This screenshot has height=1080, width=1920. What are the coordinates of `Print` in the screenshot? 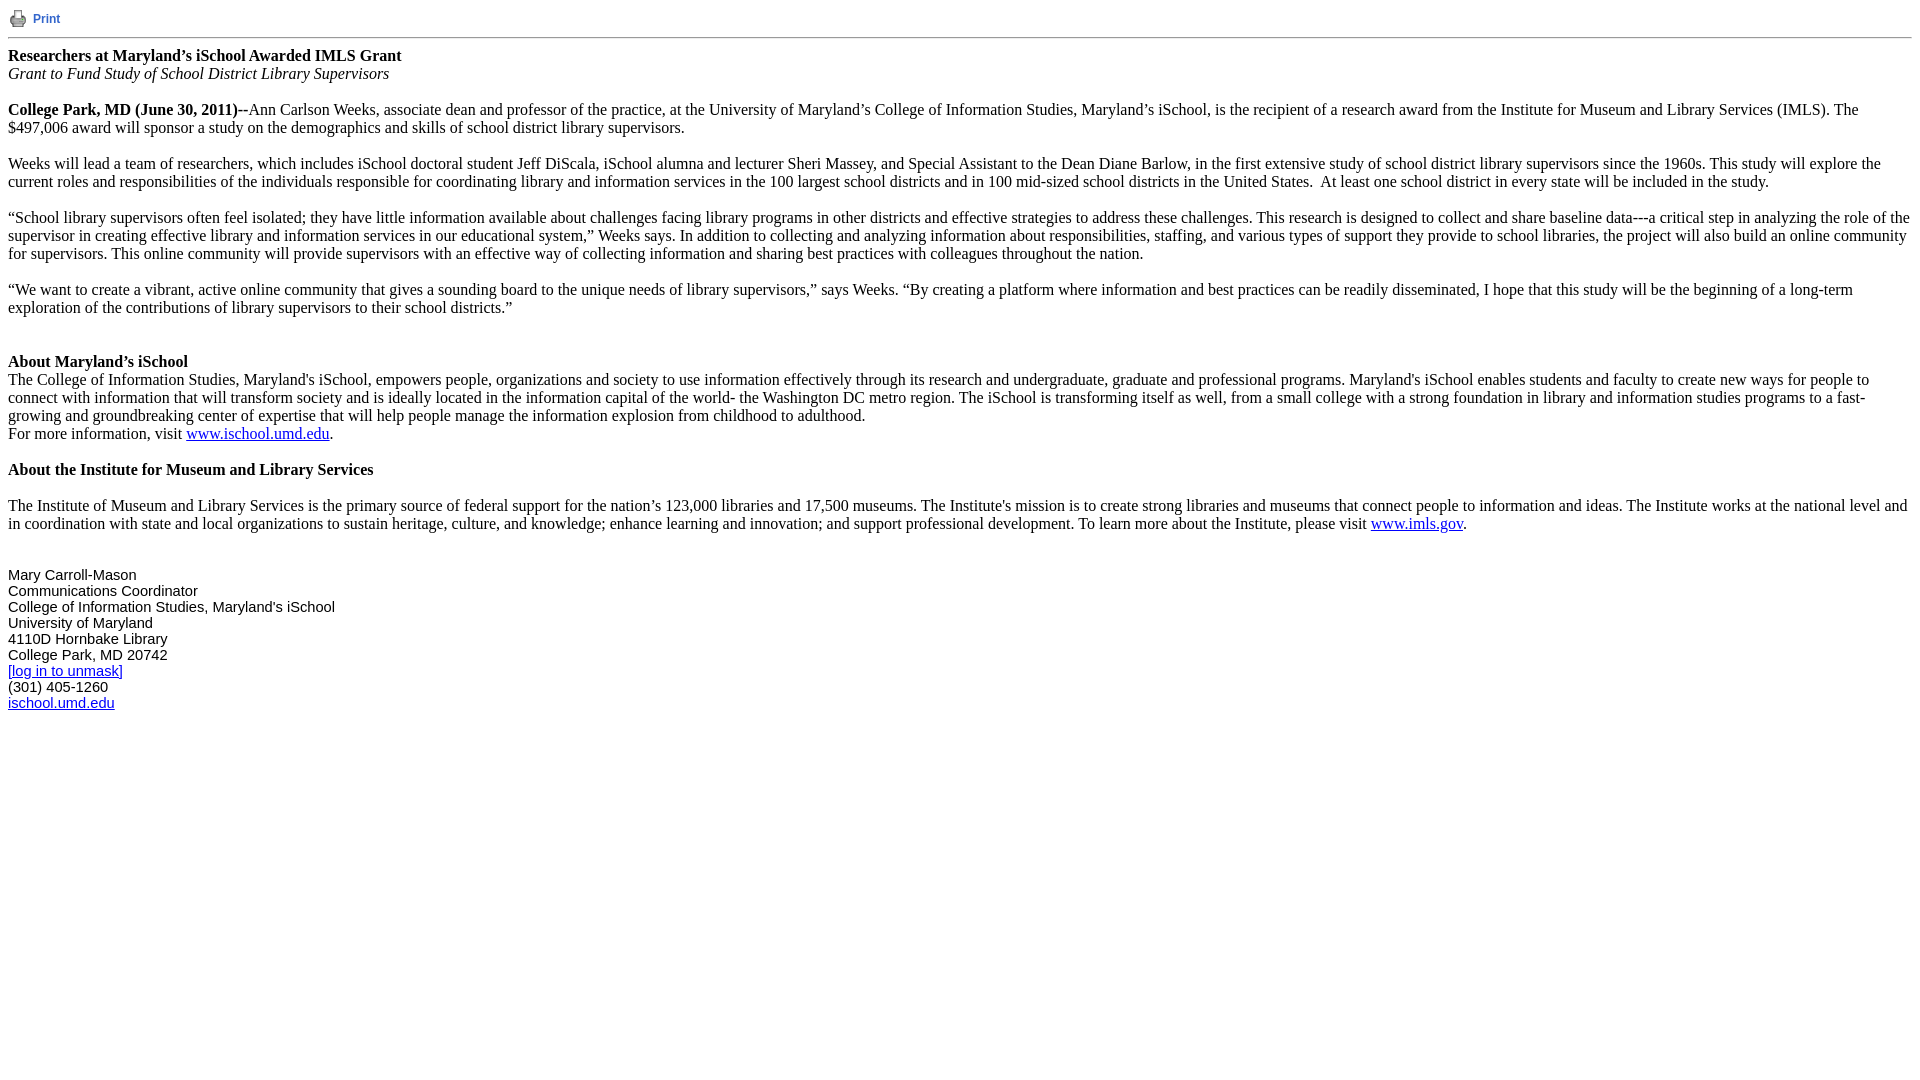 It's located at (46, 18).